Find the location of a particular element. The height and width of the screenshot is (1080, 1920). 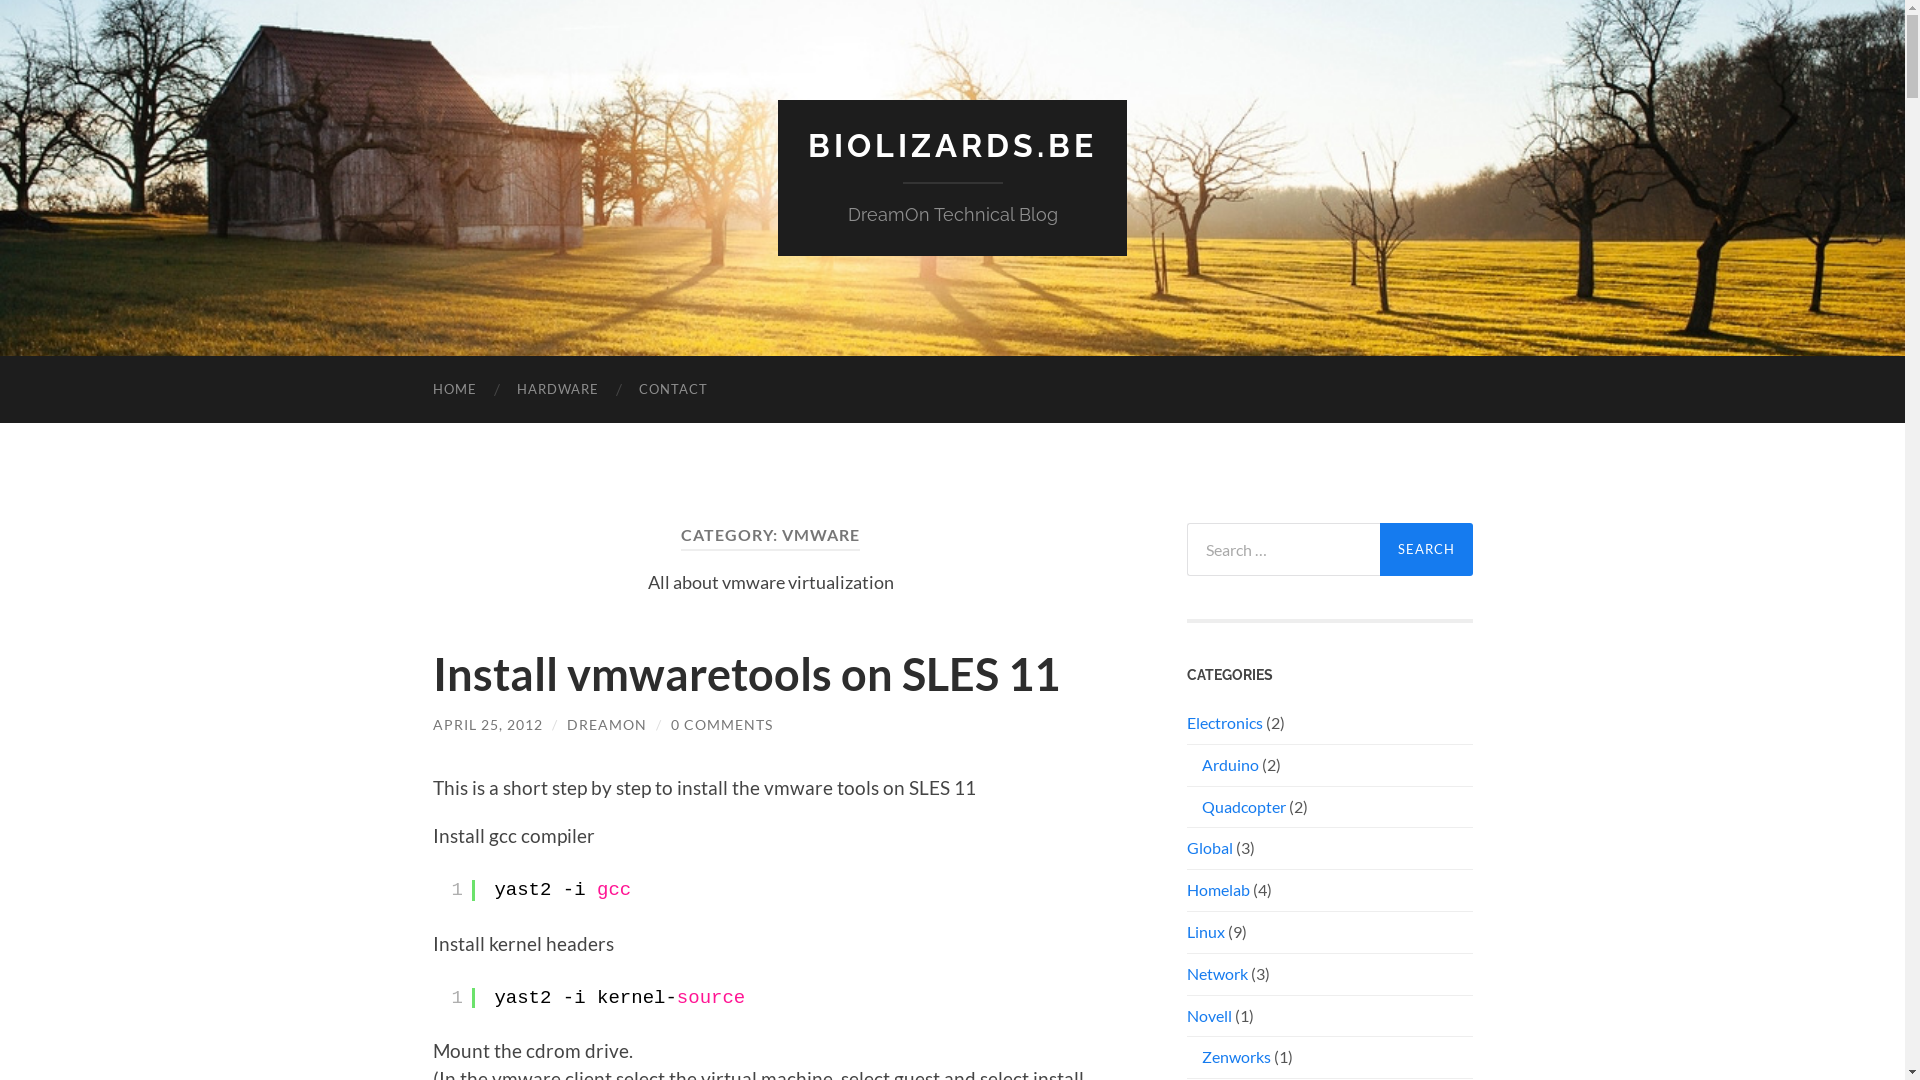

HARDWARE is located at coordinates (557, 390).